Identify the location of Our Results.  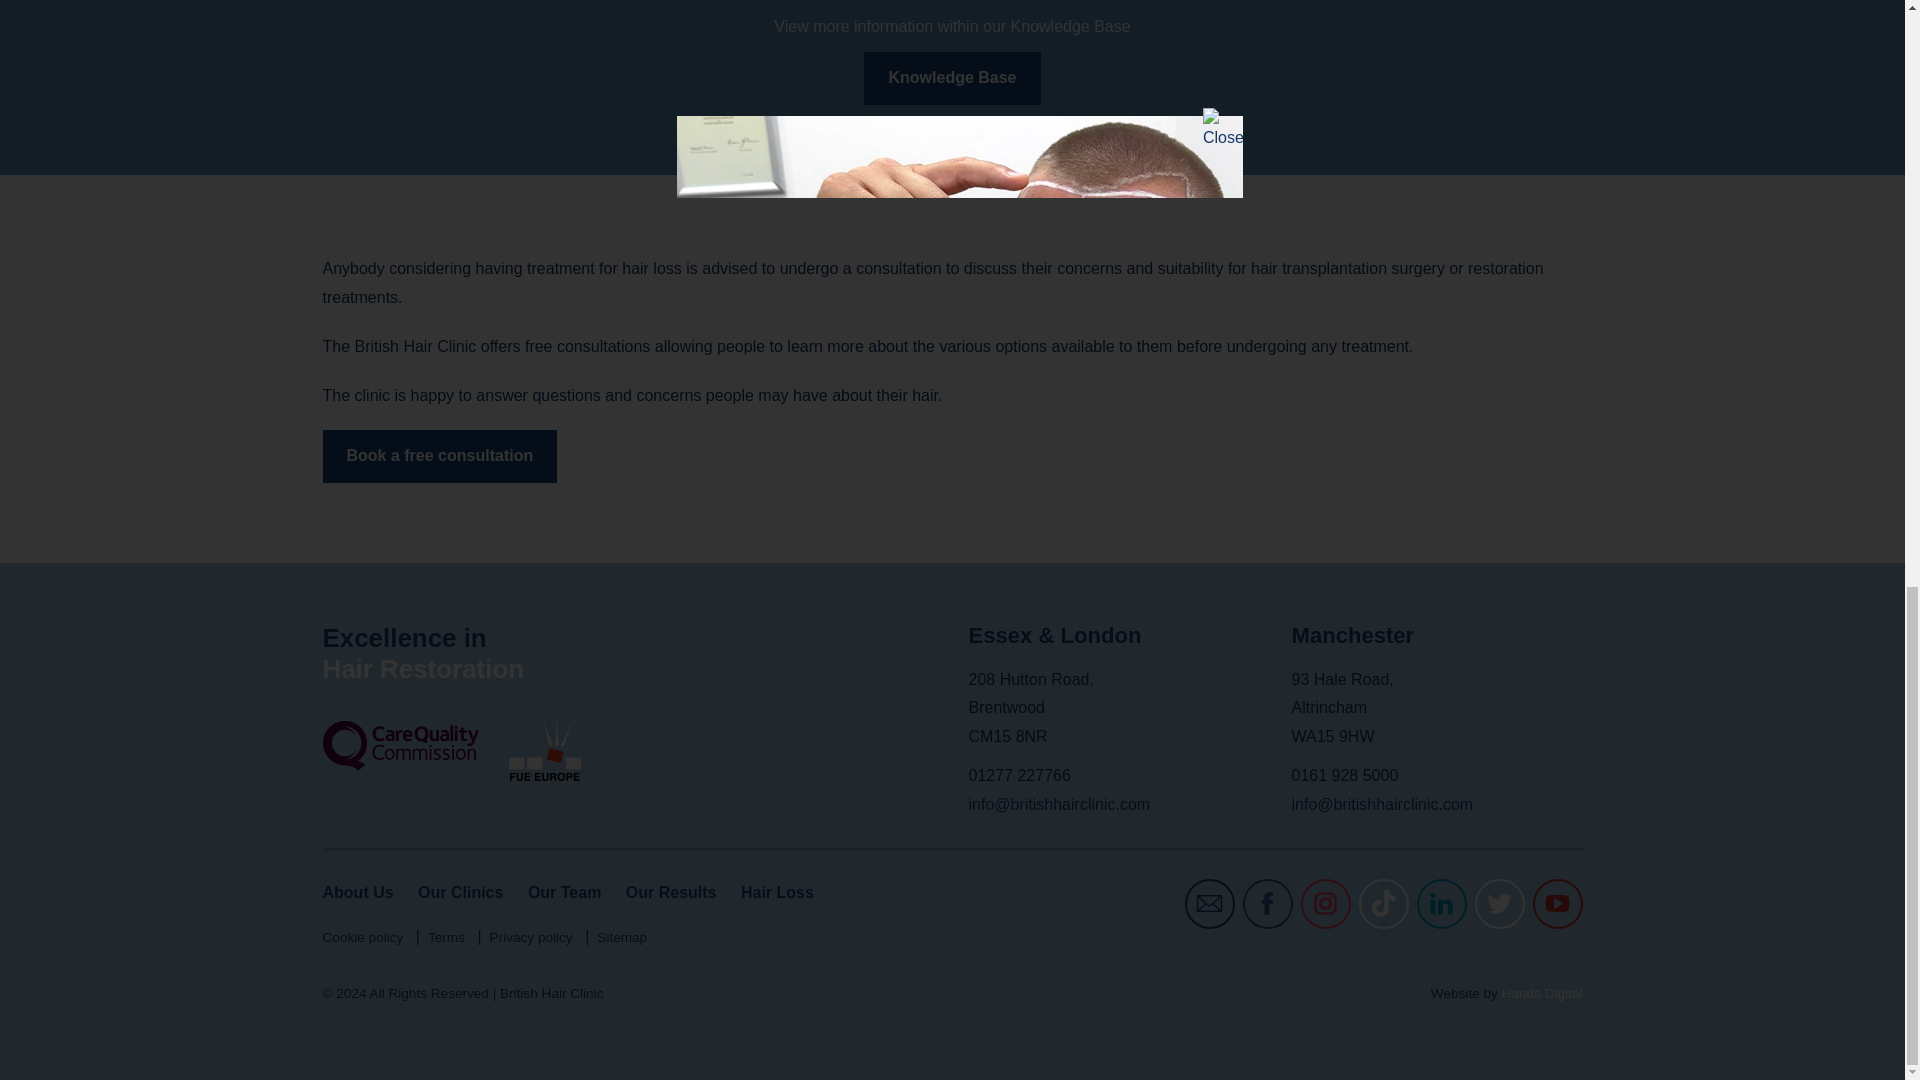
(670, 892).